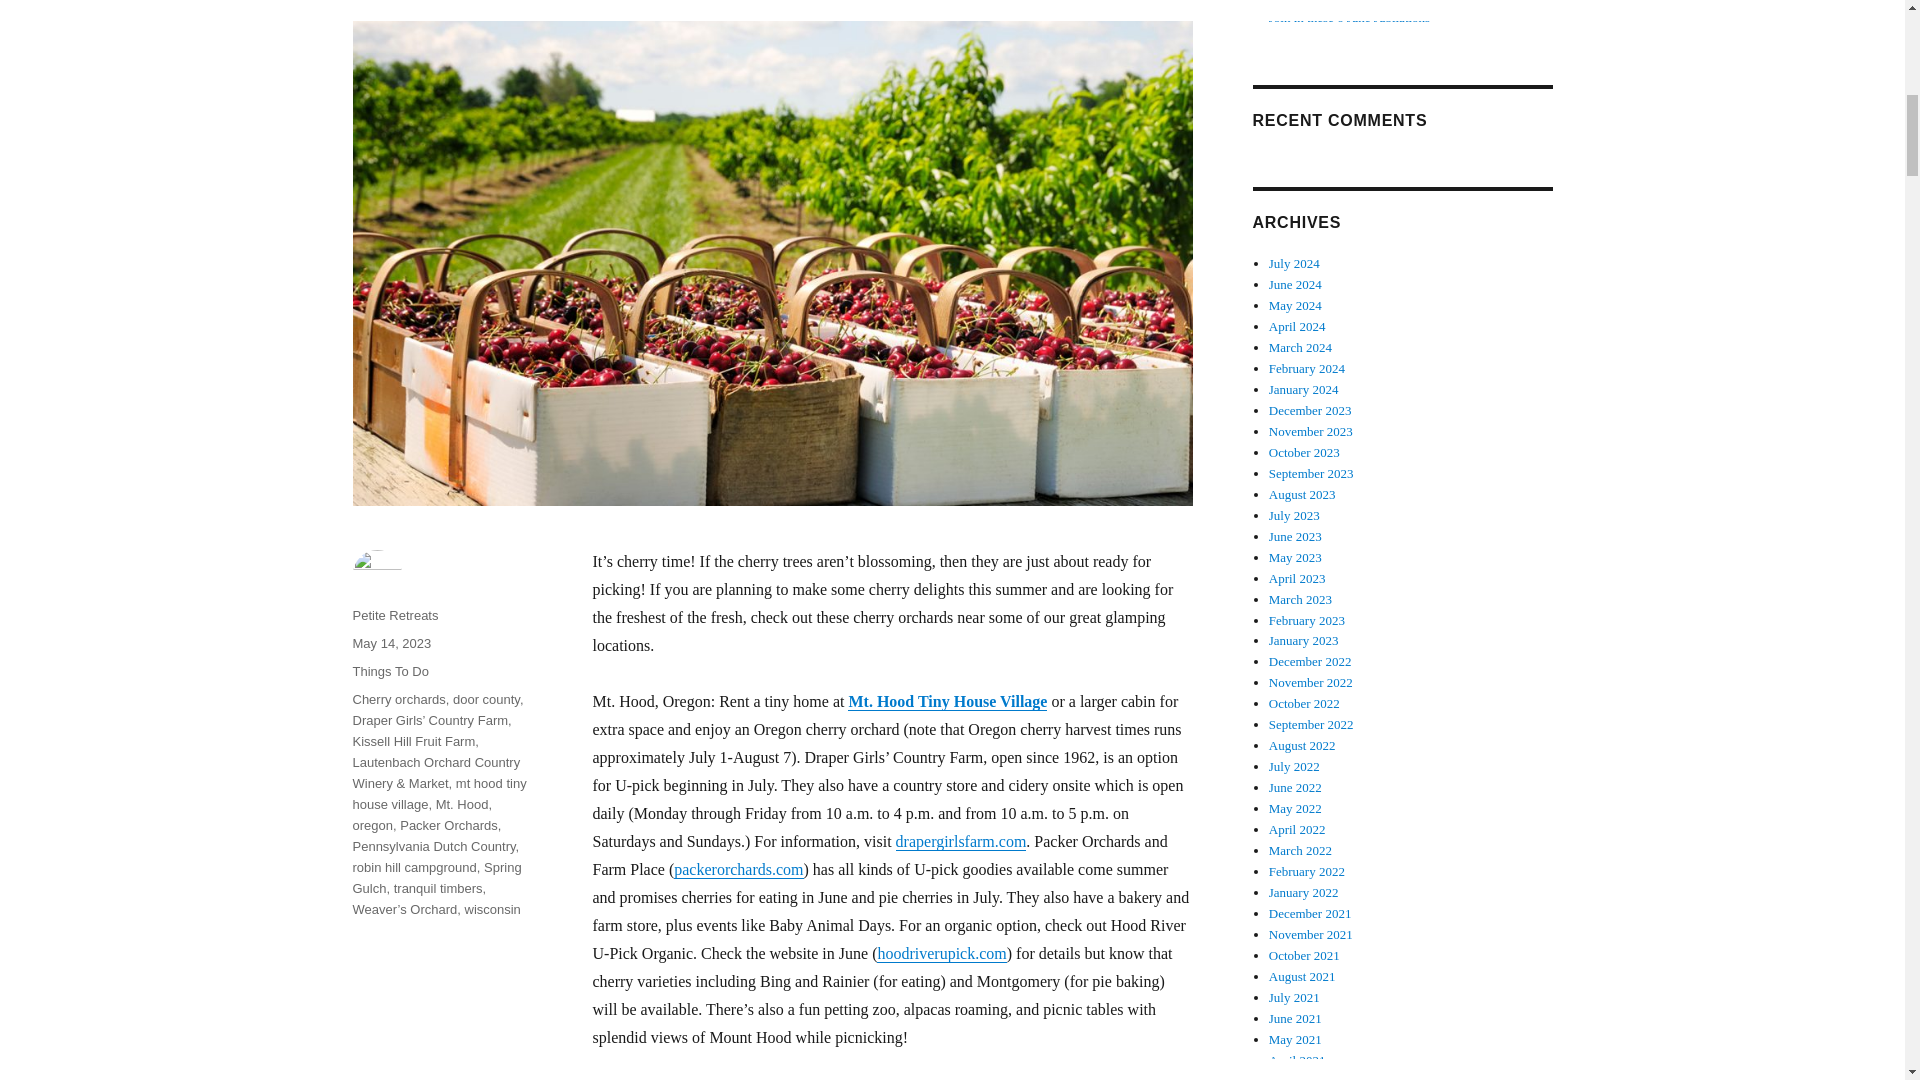 Image resolution: width=1920 pixels, height=1080 pixels. What do you see at coordinates (947, 701) in the screenshot?
I see `Mt. Hood Tiny House Village` at bounding box center [947, 701].